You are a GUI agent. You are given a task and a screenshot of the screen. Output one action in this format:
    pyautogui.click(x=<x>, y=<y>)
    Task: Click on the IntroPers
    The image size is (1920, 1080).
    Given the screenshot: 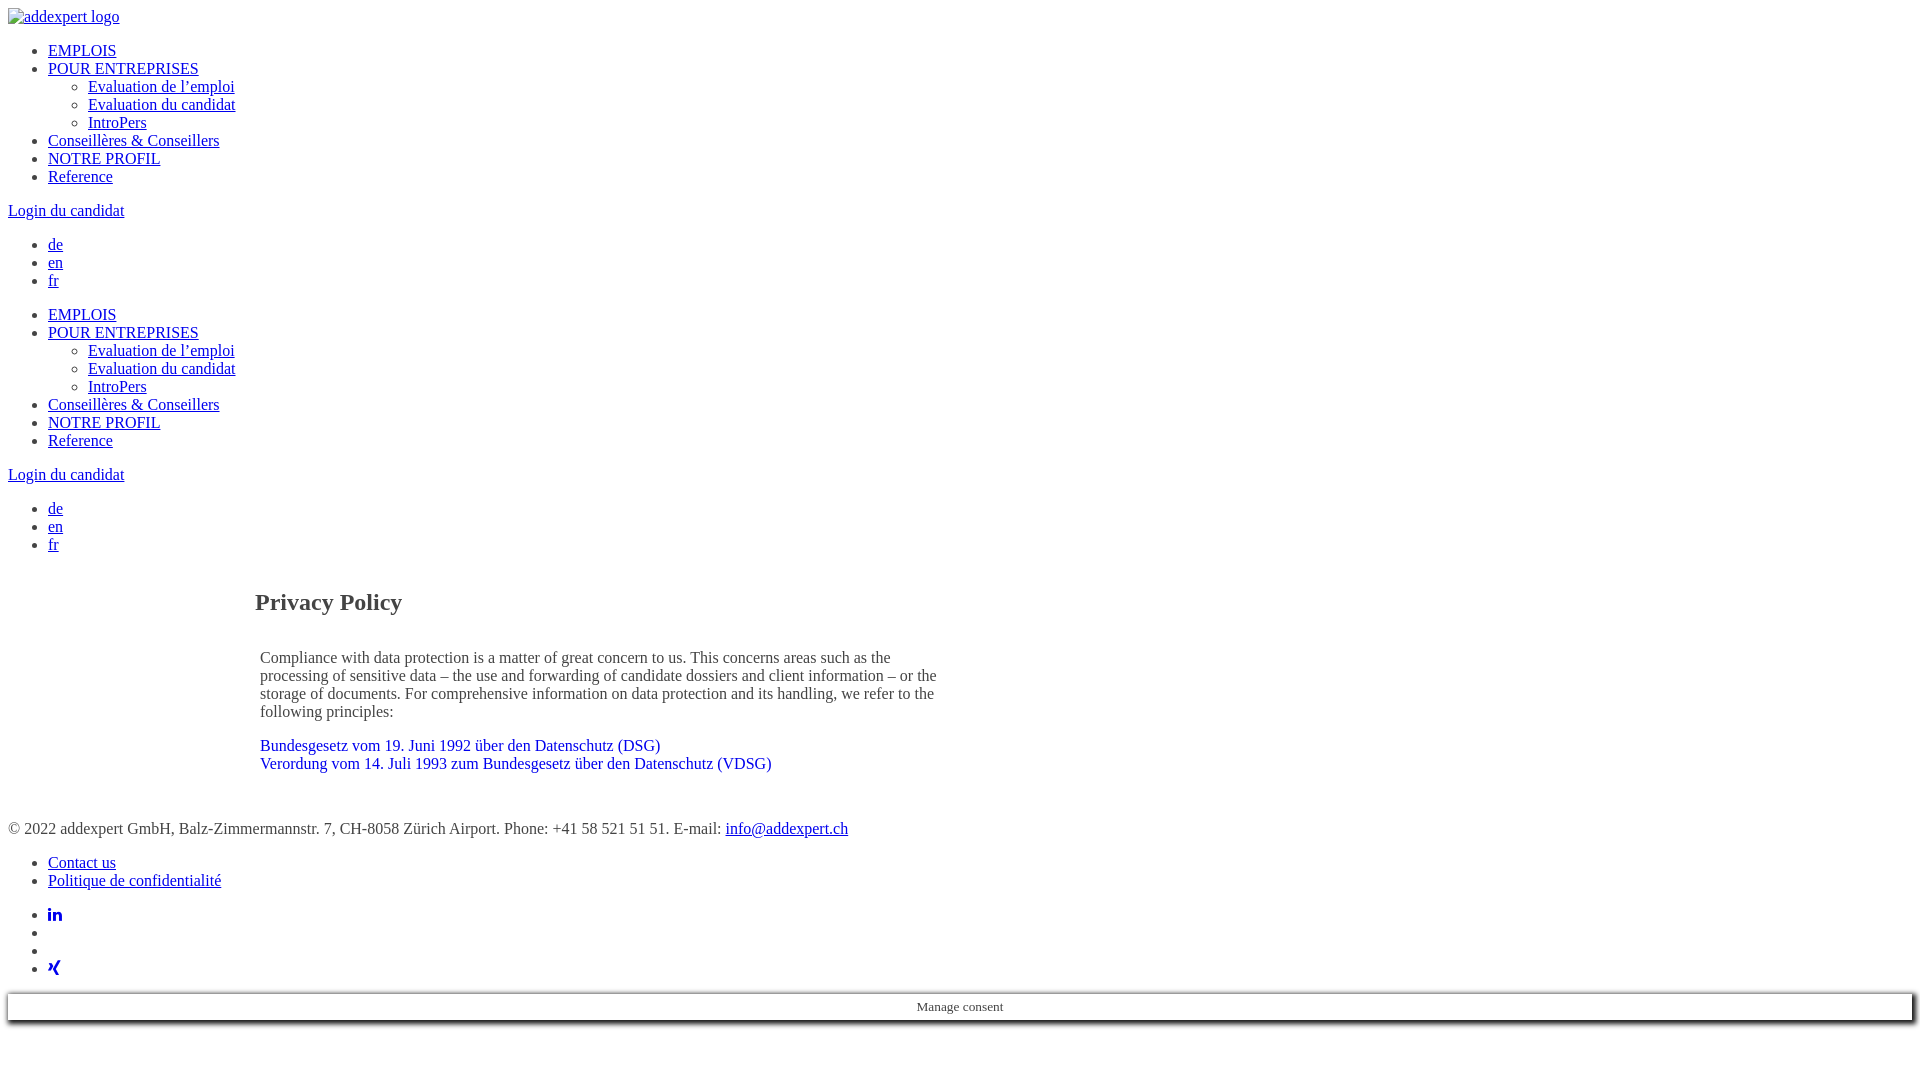 What is the action you would take?
    pyautogui.click(x=118, y=122)
    